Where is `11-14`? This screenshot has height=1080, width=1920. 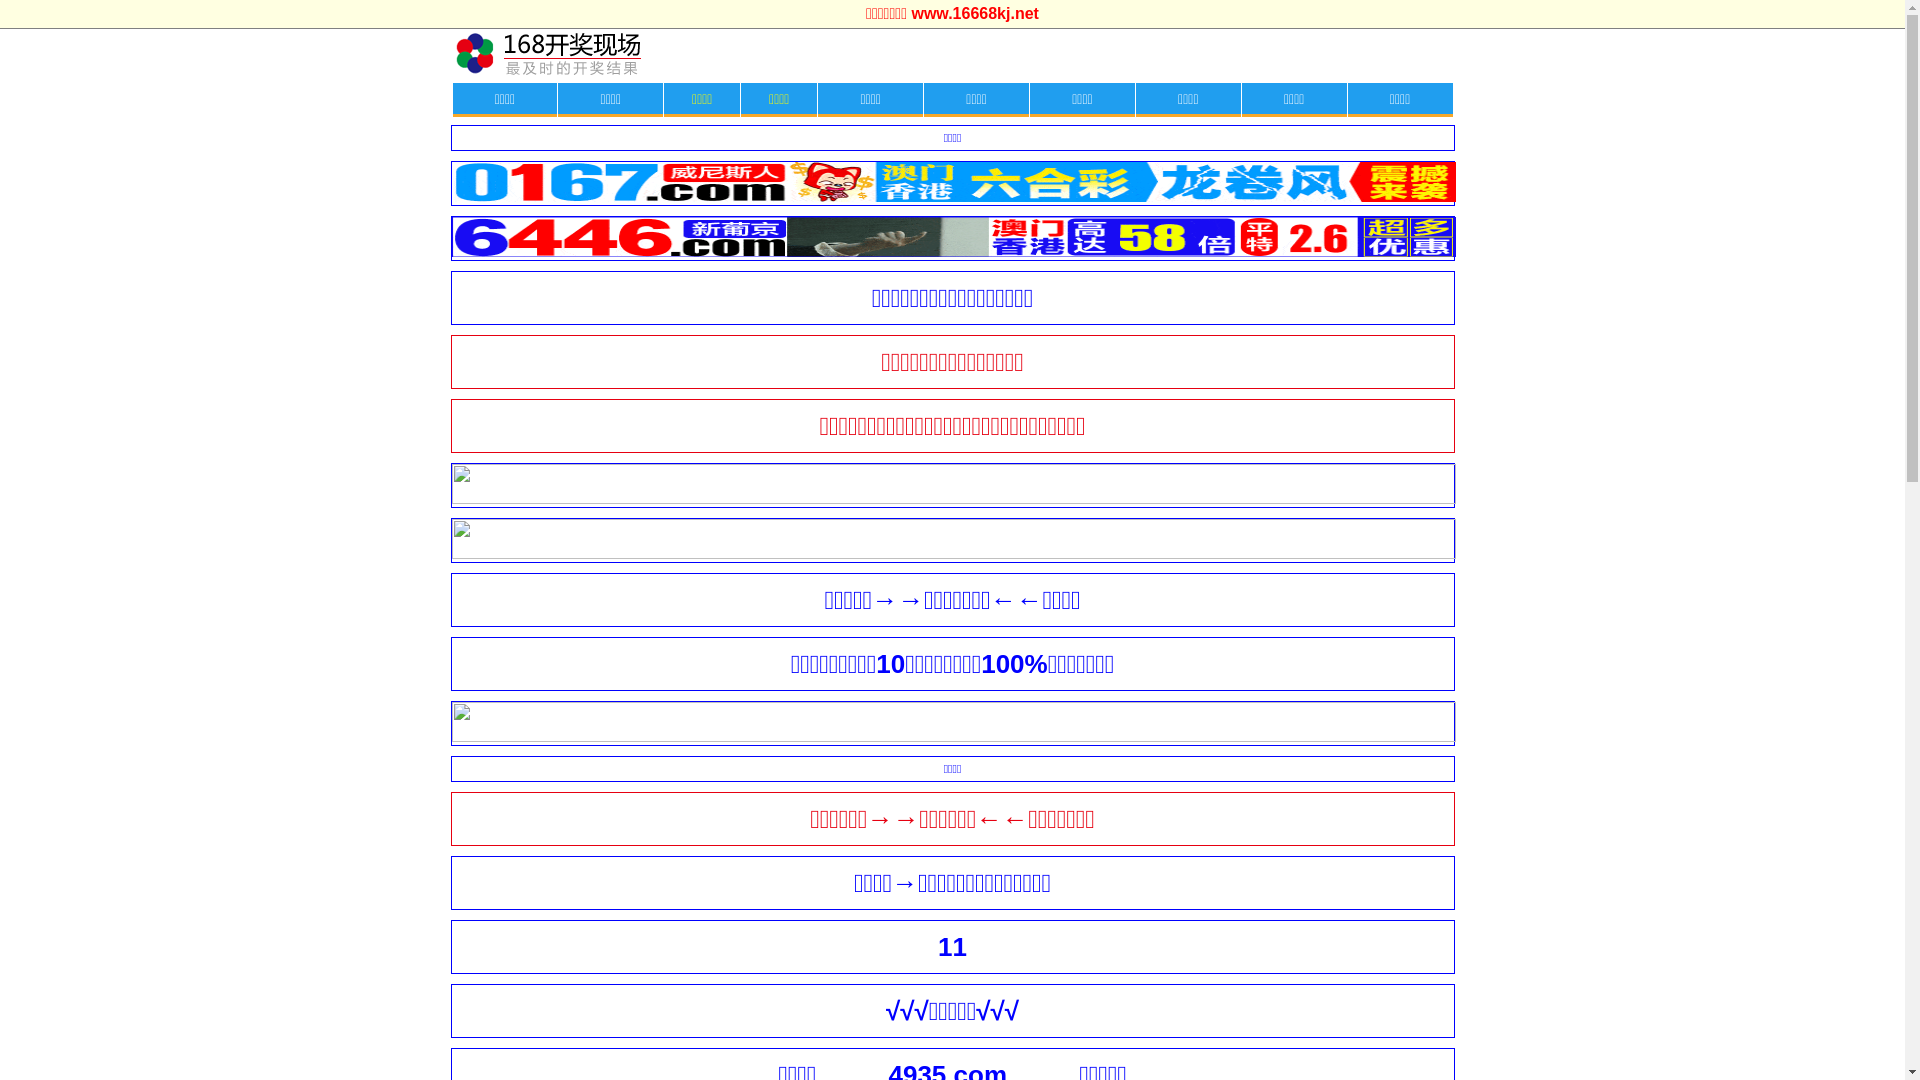
11-14 is located at coordinates (954, 198).